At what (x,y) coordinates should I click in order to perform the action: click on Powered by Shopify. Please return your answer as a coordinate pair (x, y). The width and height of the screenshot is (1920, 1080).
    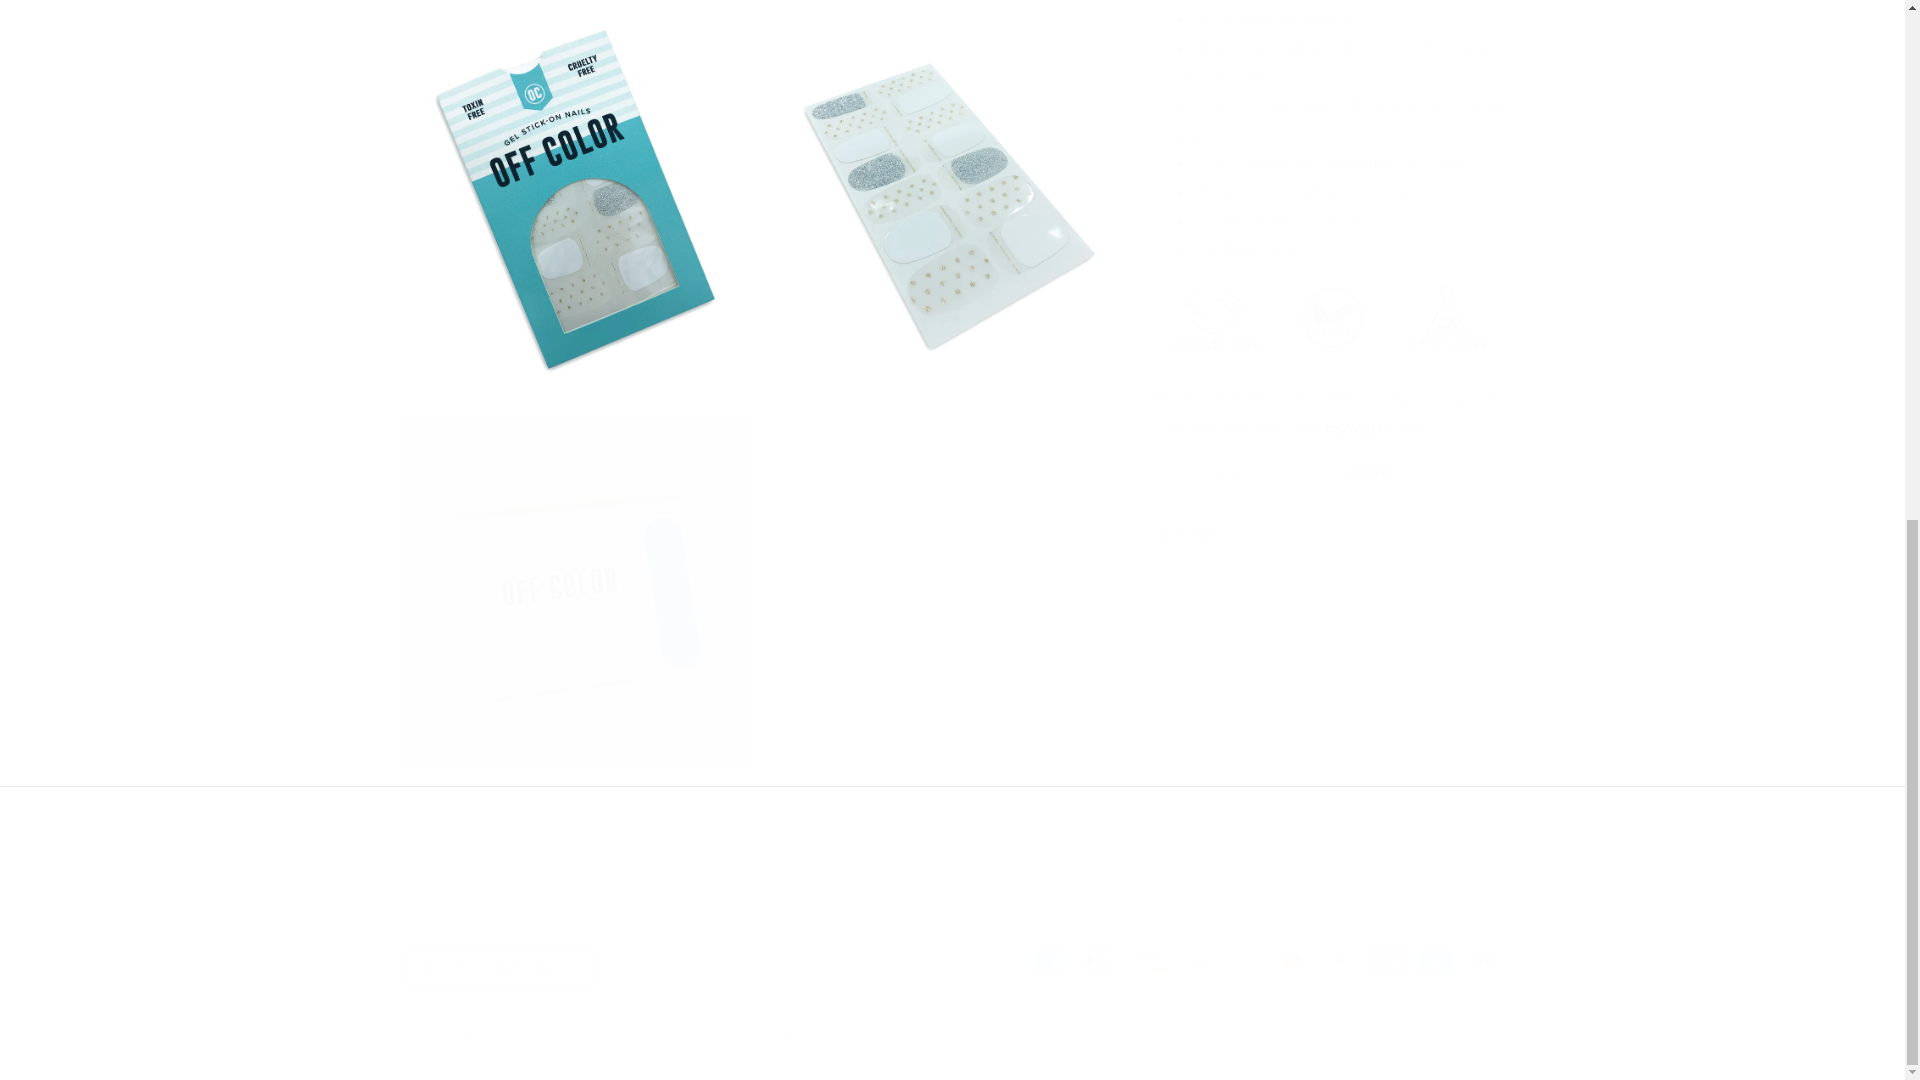
    Looking at the image, I should click on (590, 1038).